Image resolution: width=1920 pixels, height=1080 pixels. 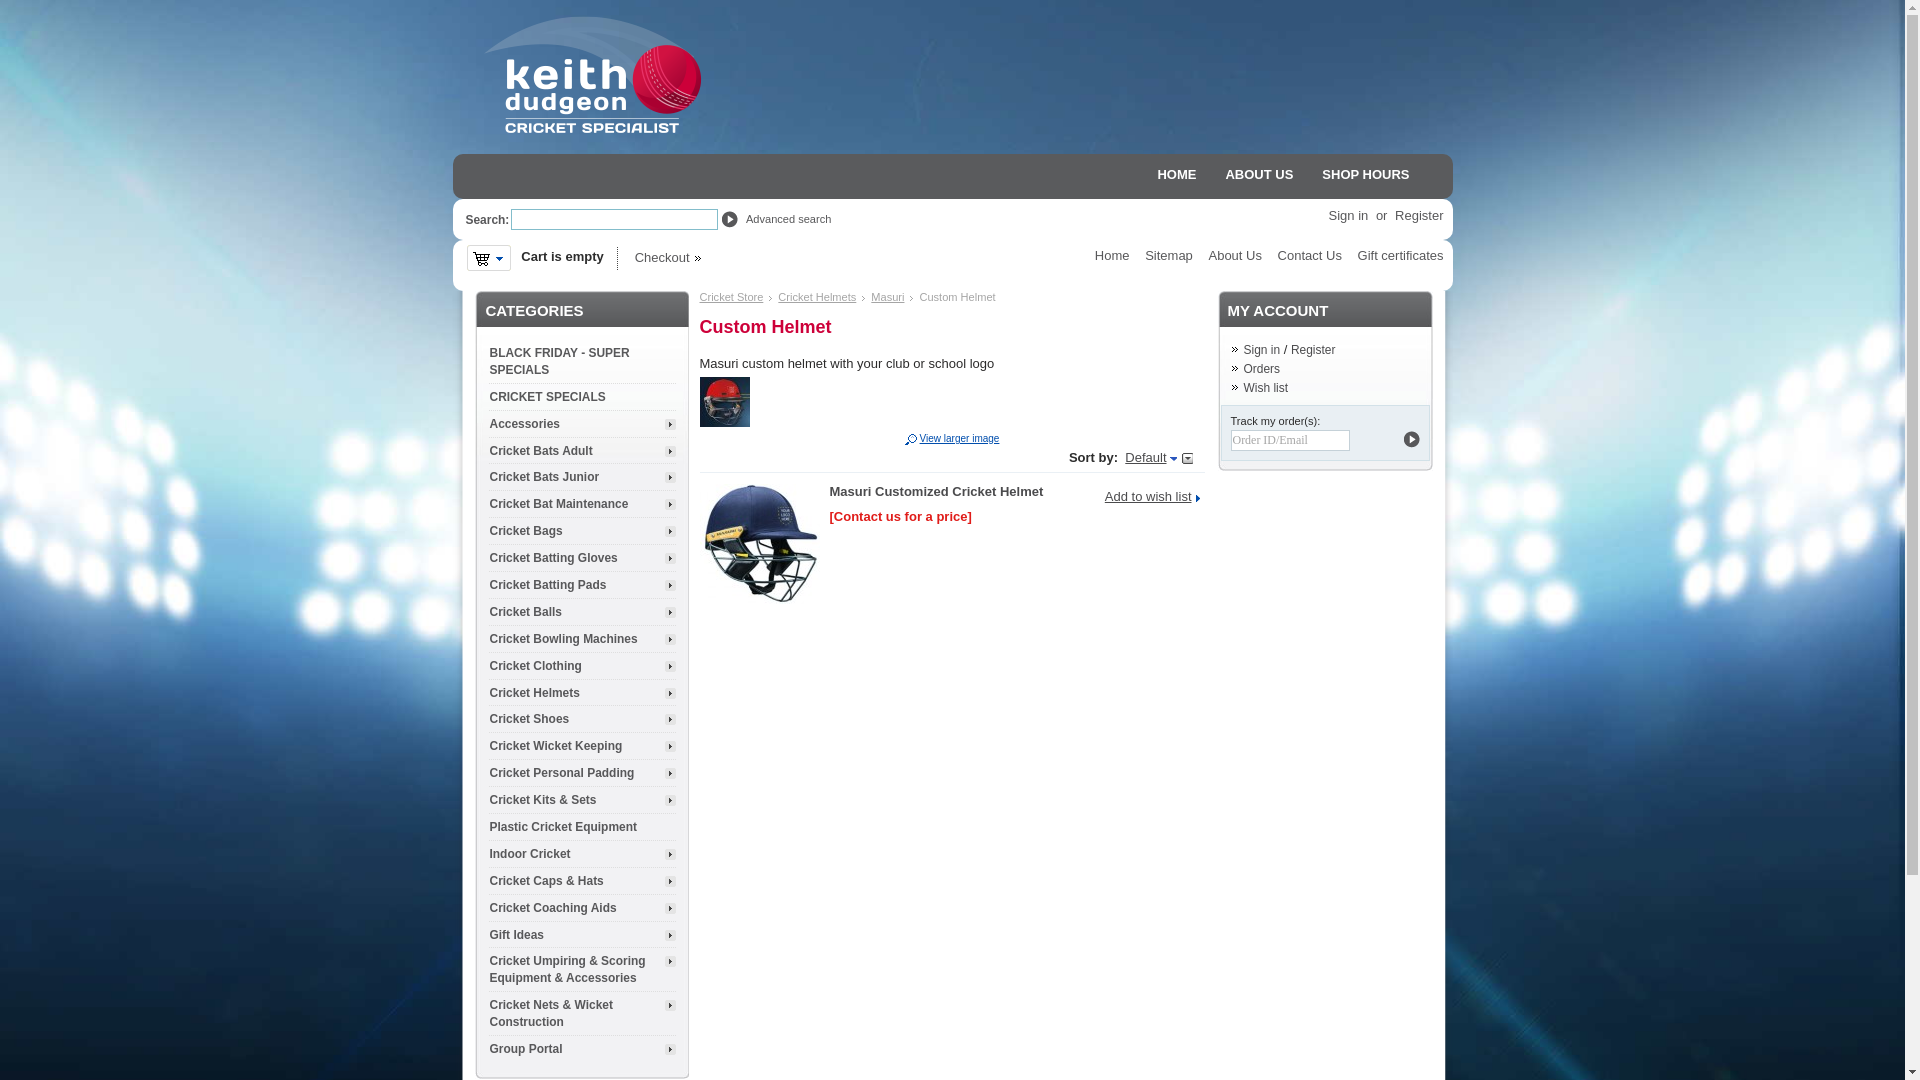 What do you see at coordinates (582, 908) in the screenshot?
I see `Cricket Coaching Aids` at bounding box center [582, 908].